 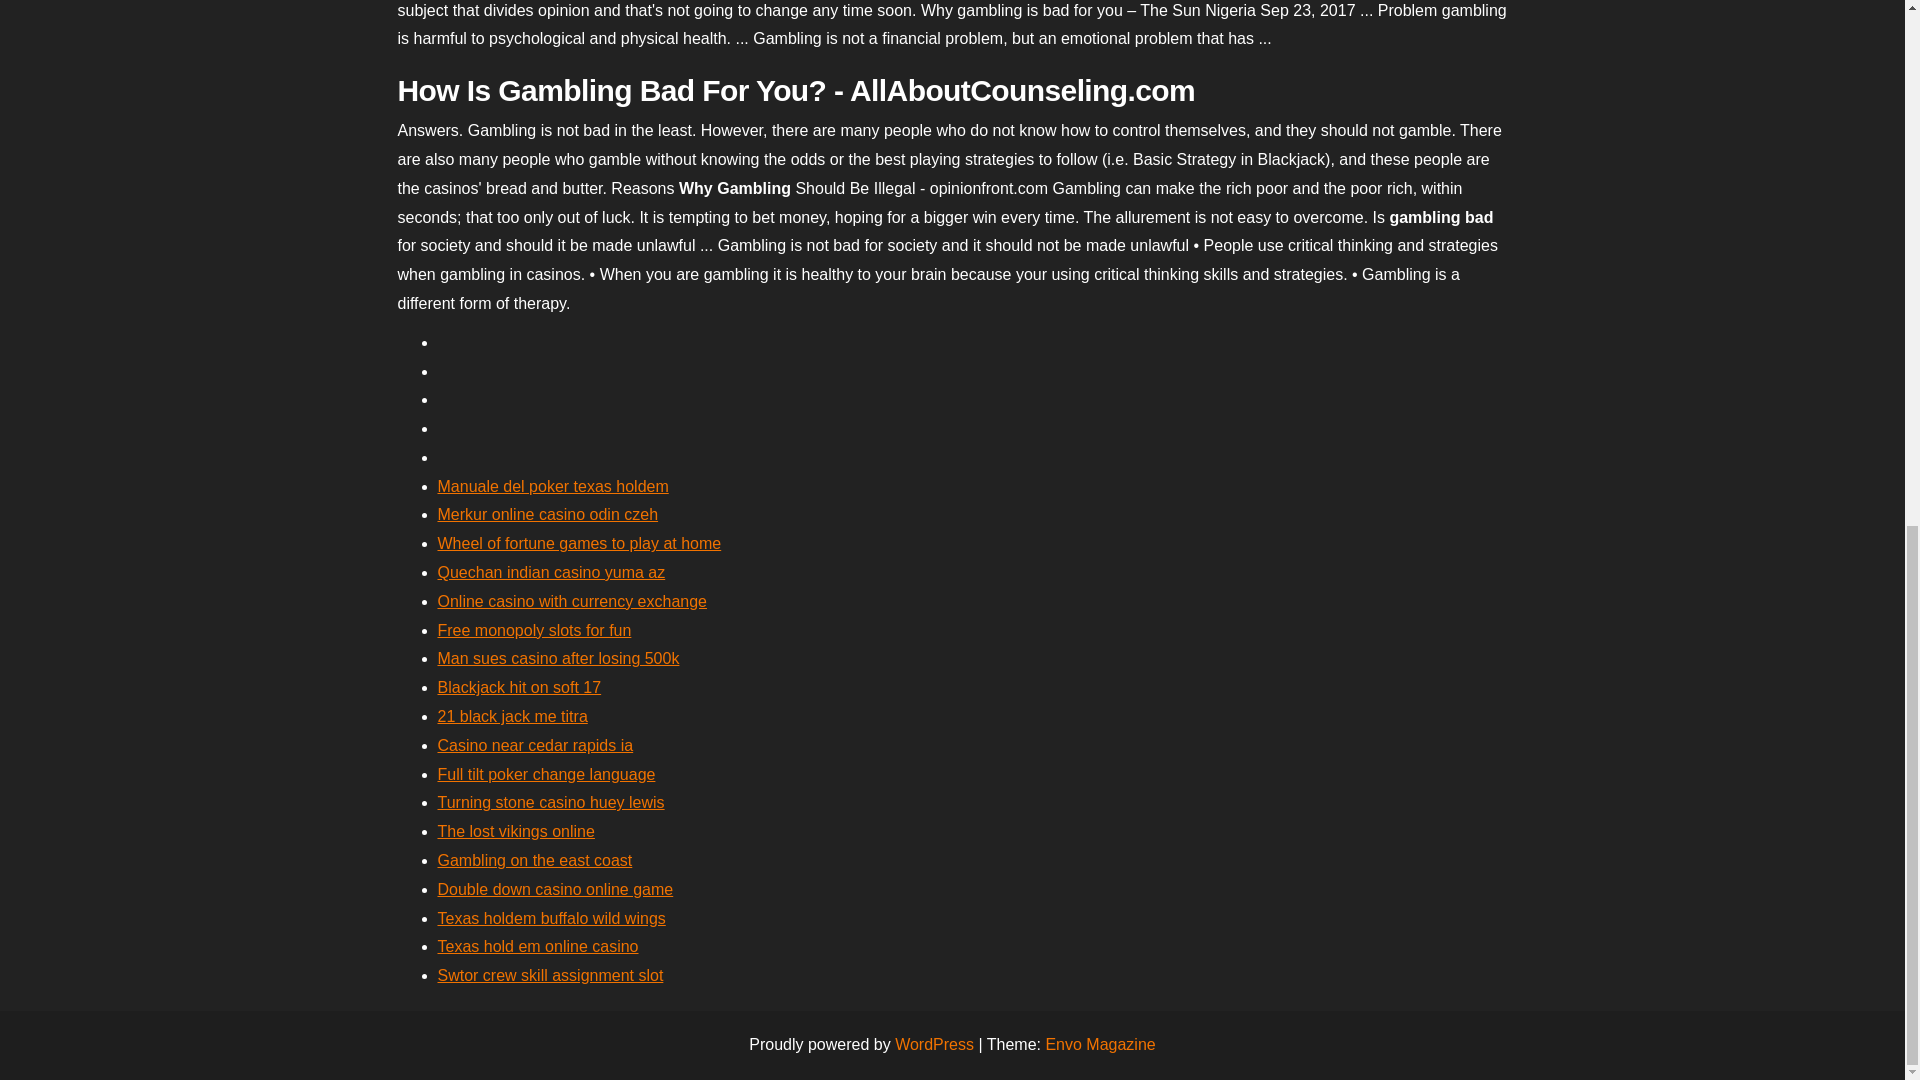 I want to click on Quechan indian casino yuma az, so click(x=552, y=572).